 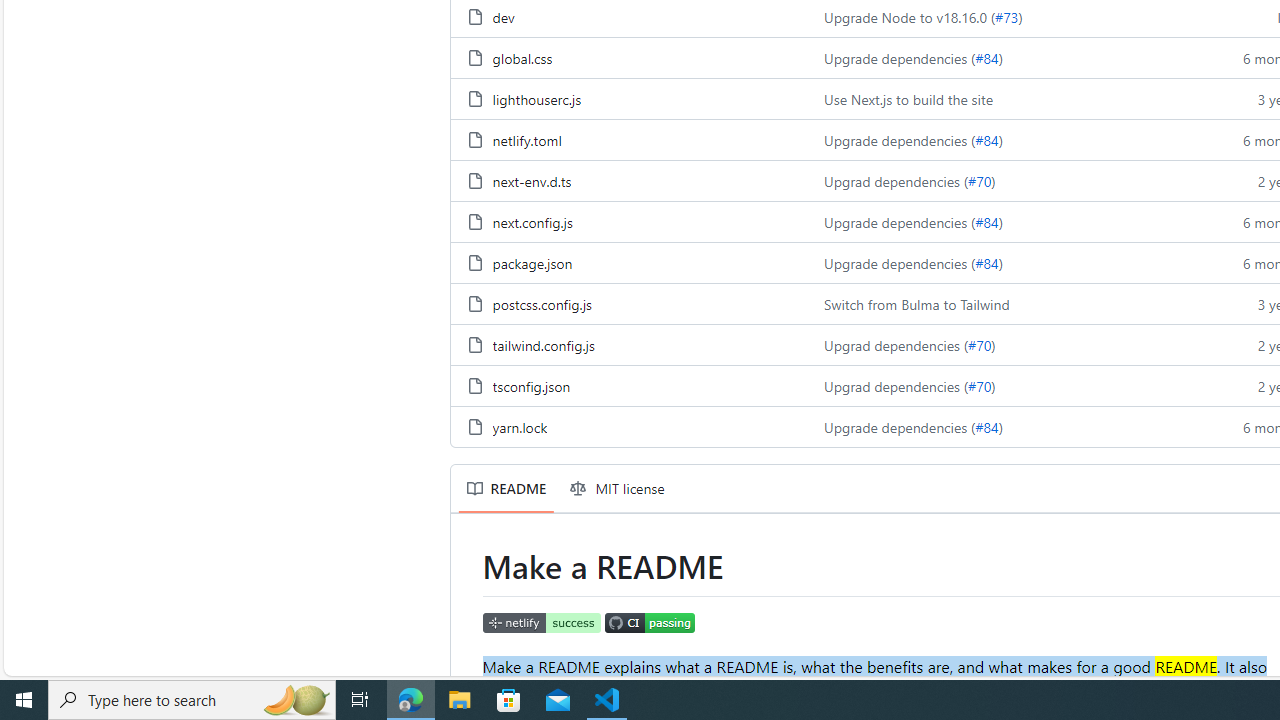 I want to click on Use Next.js to build the site, so click(x=1008, y=98).